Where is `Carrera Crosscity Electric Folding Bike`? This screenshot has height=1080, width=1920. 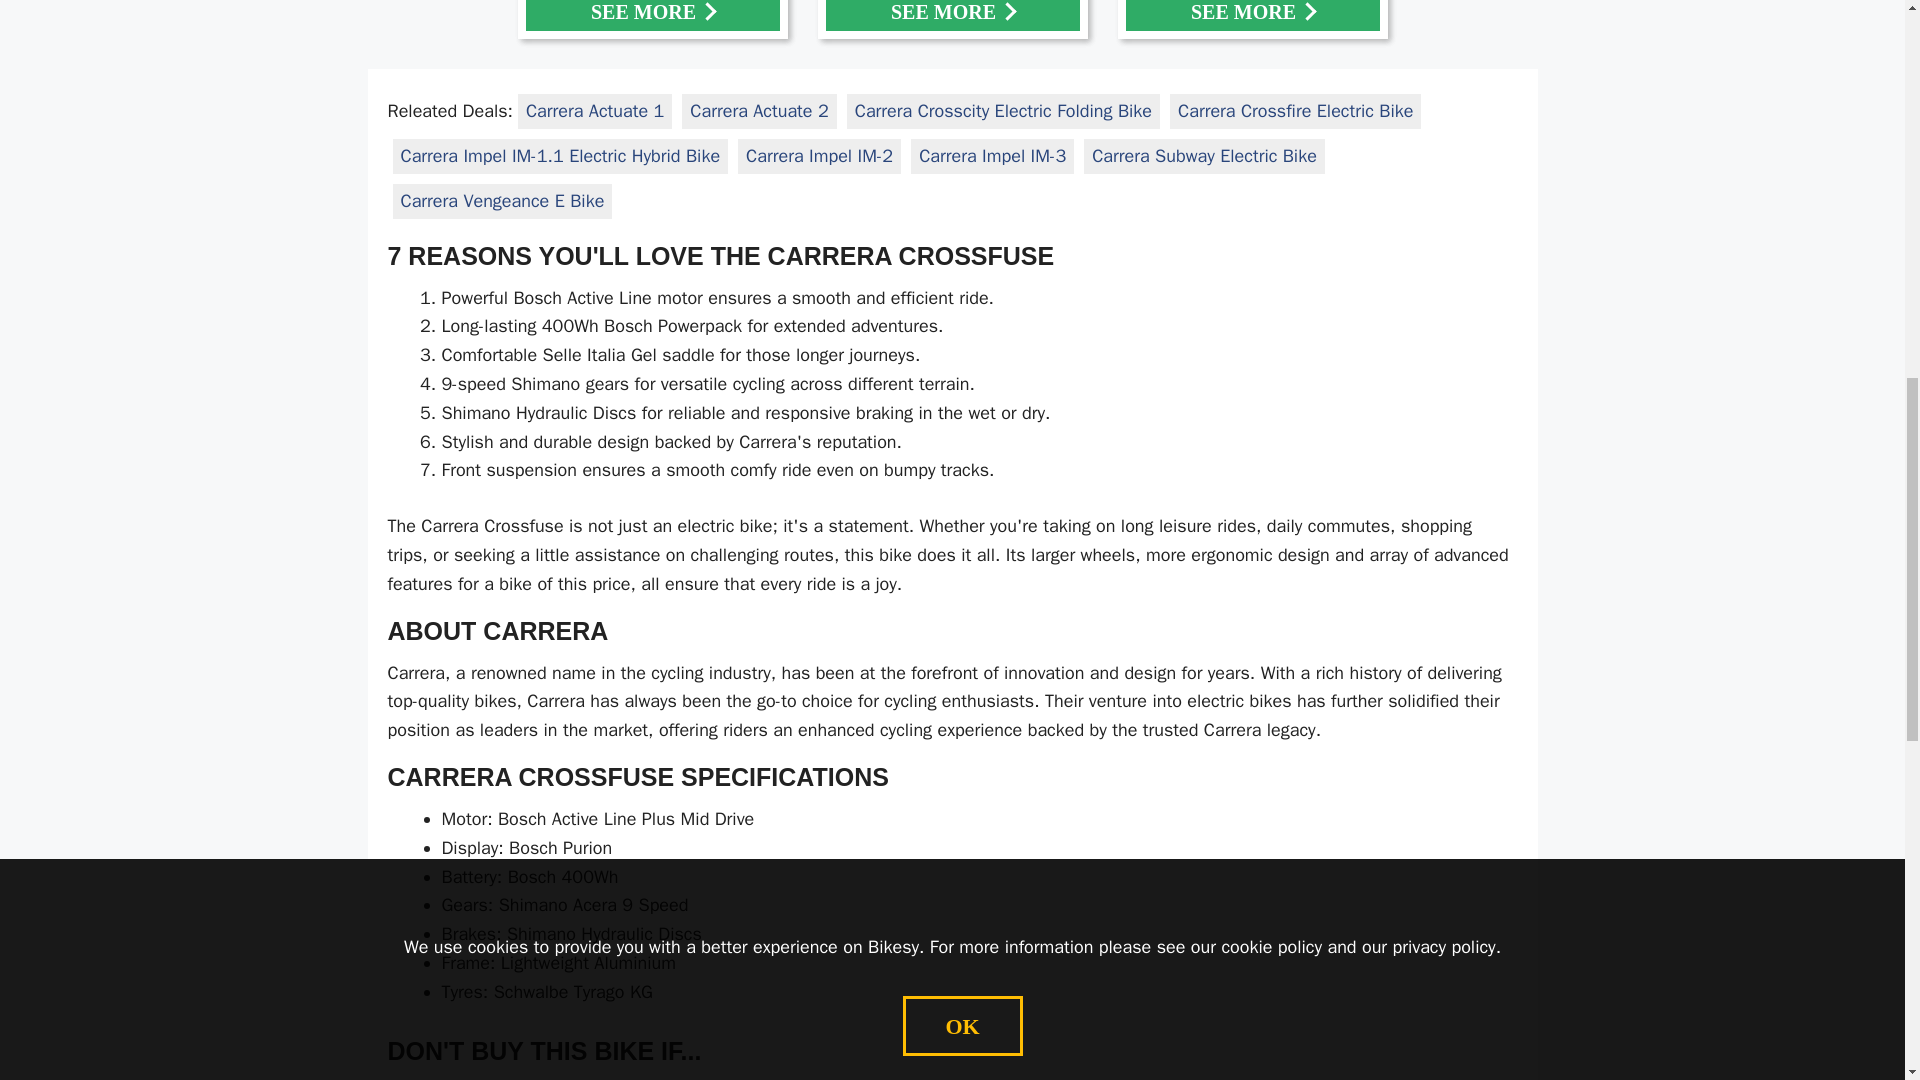
Carrera Crosscity Electric Folding Bike is located at coordinates (1003, 111).